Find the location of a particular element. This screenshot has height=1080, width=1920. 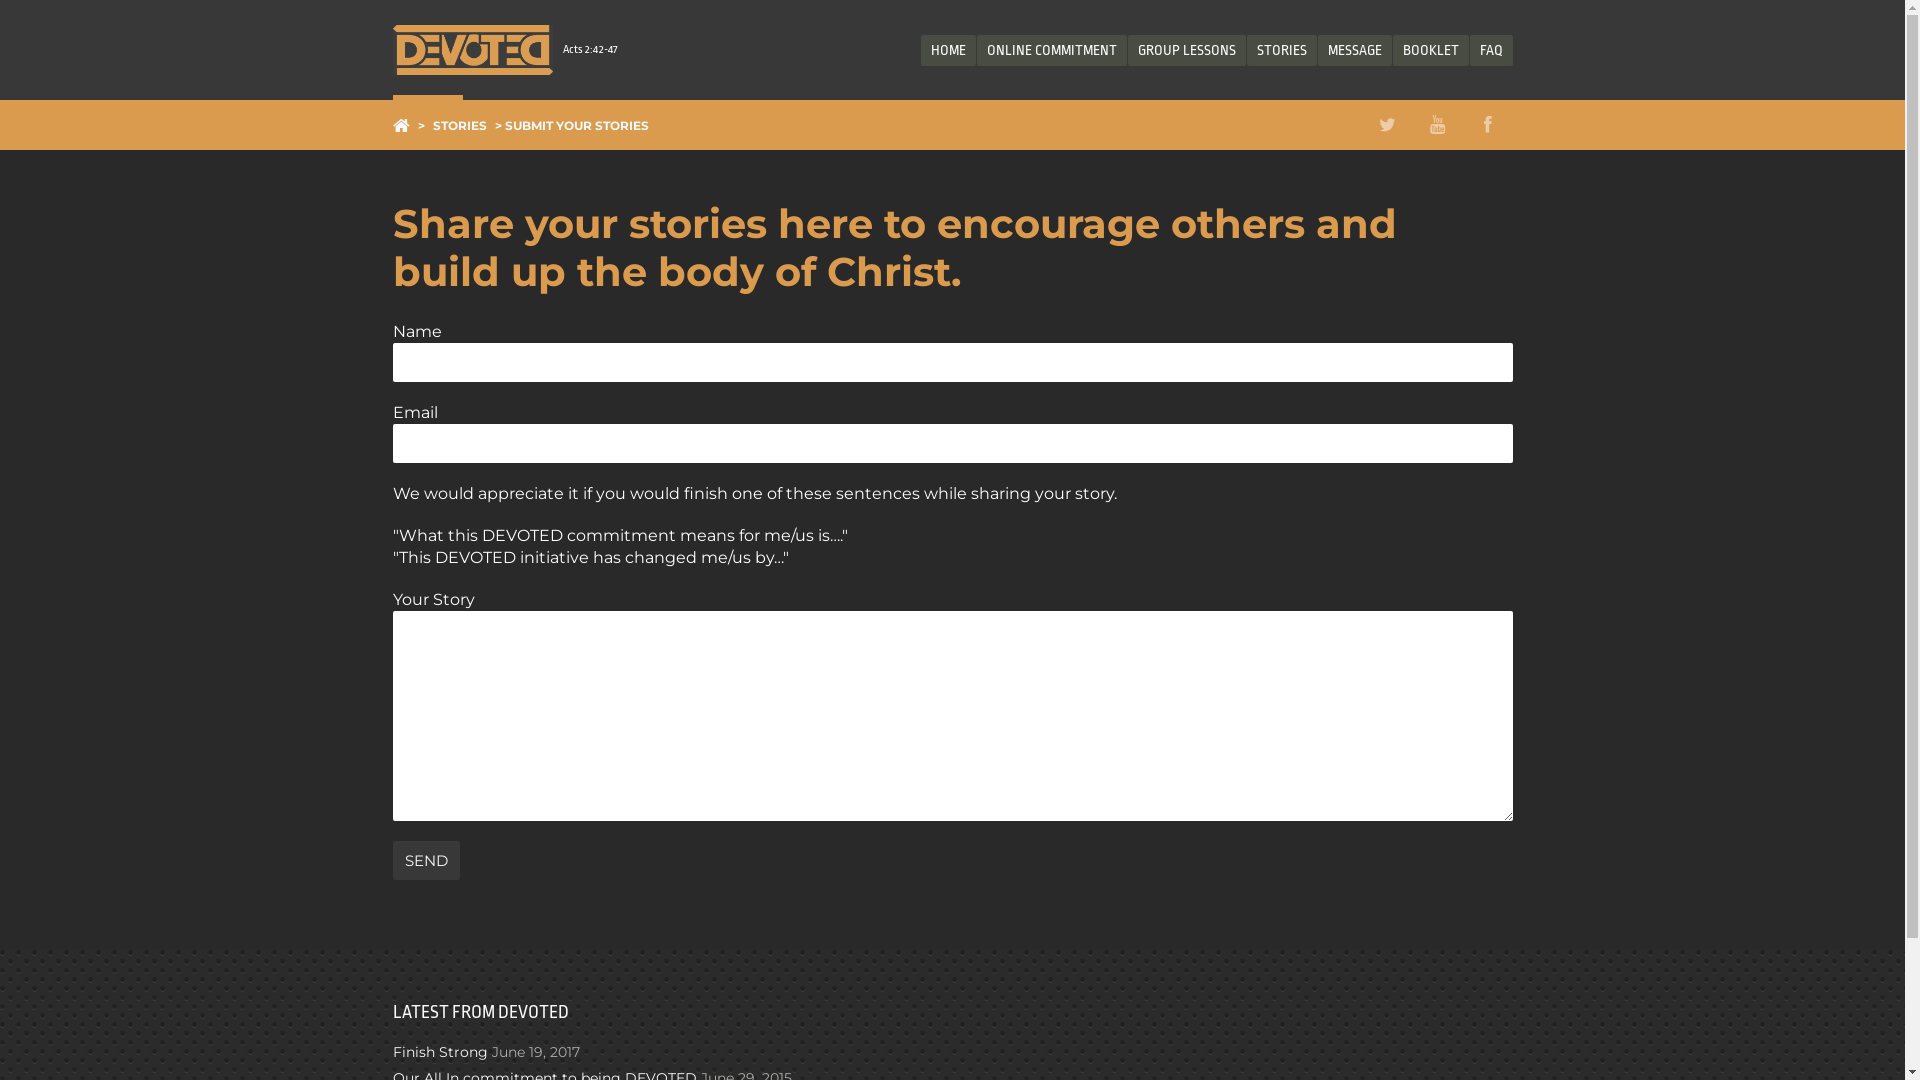

STORIES is located at coordinates (1281, 50).